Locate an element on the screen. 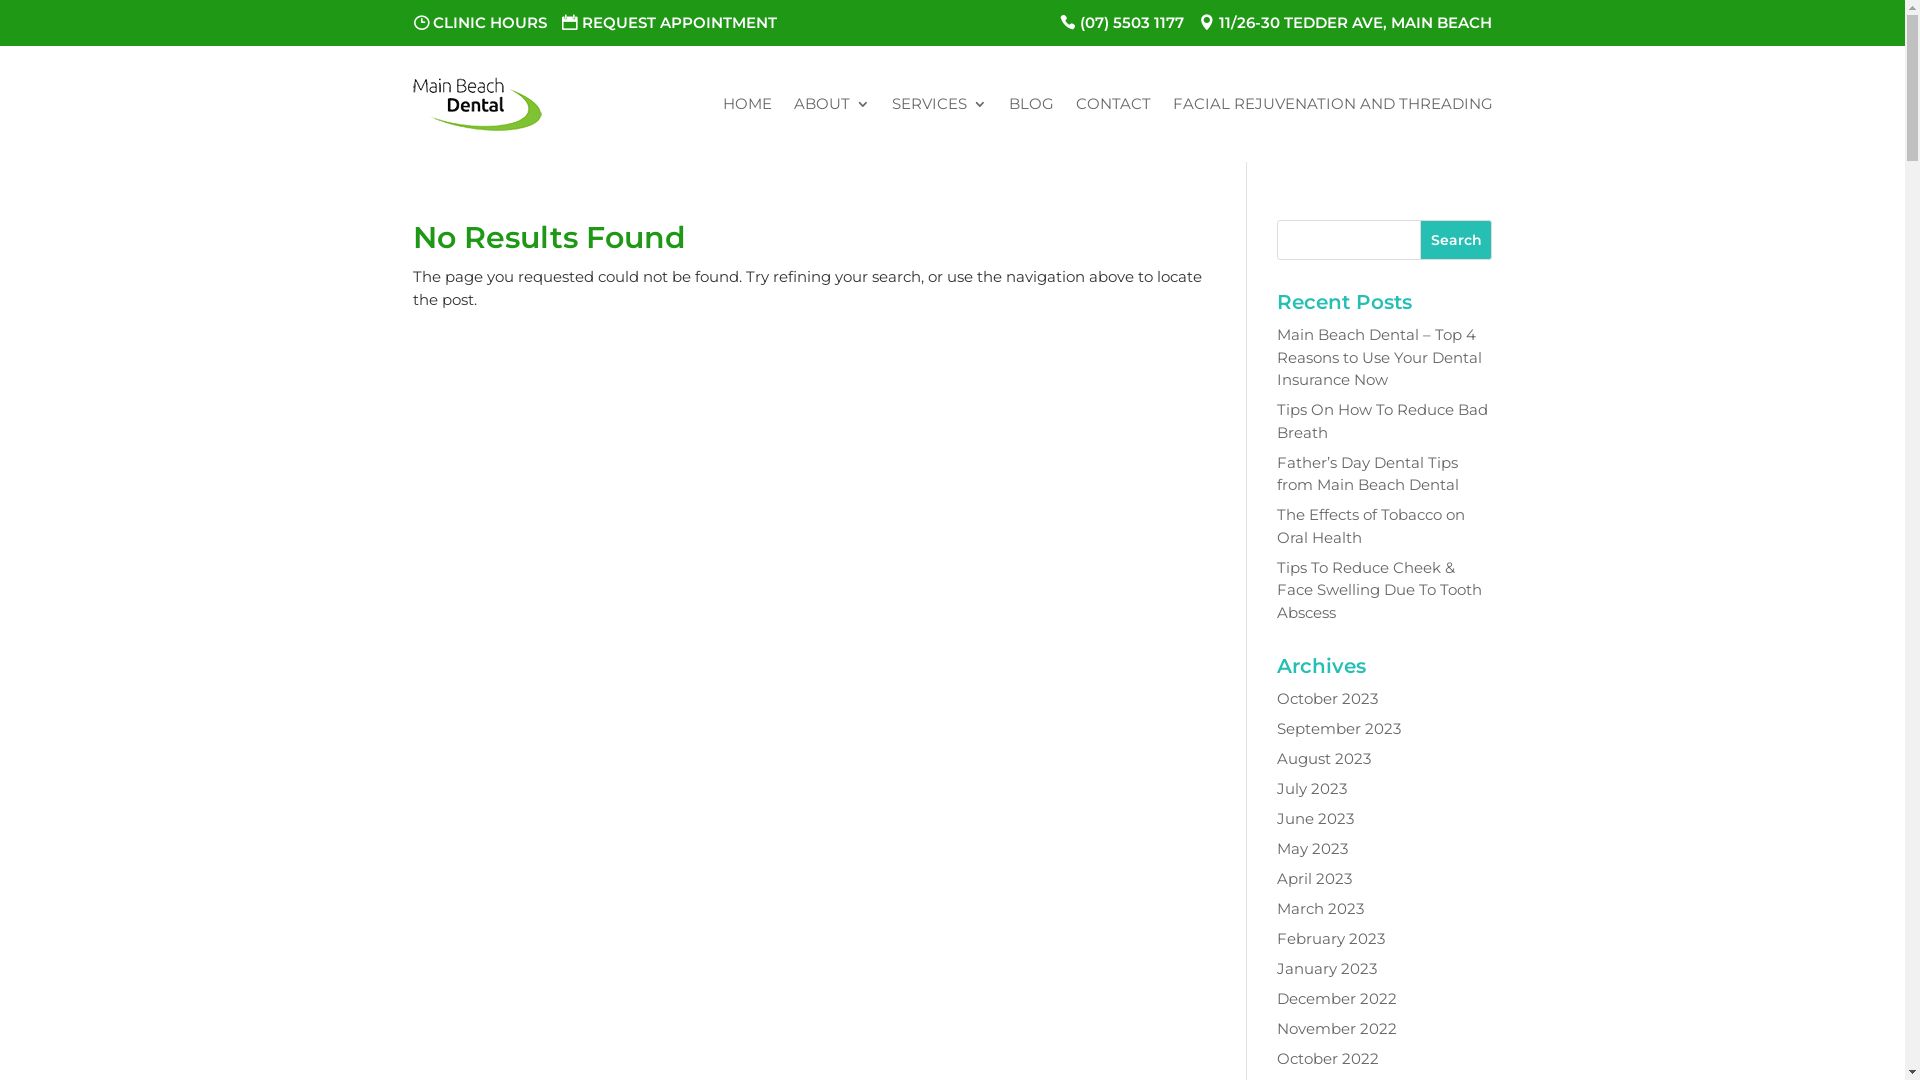 This screenshot has width=1920, height=1080. CLINIC HOURS is located at coordinates (479, 22).